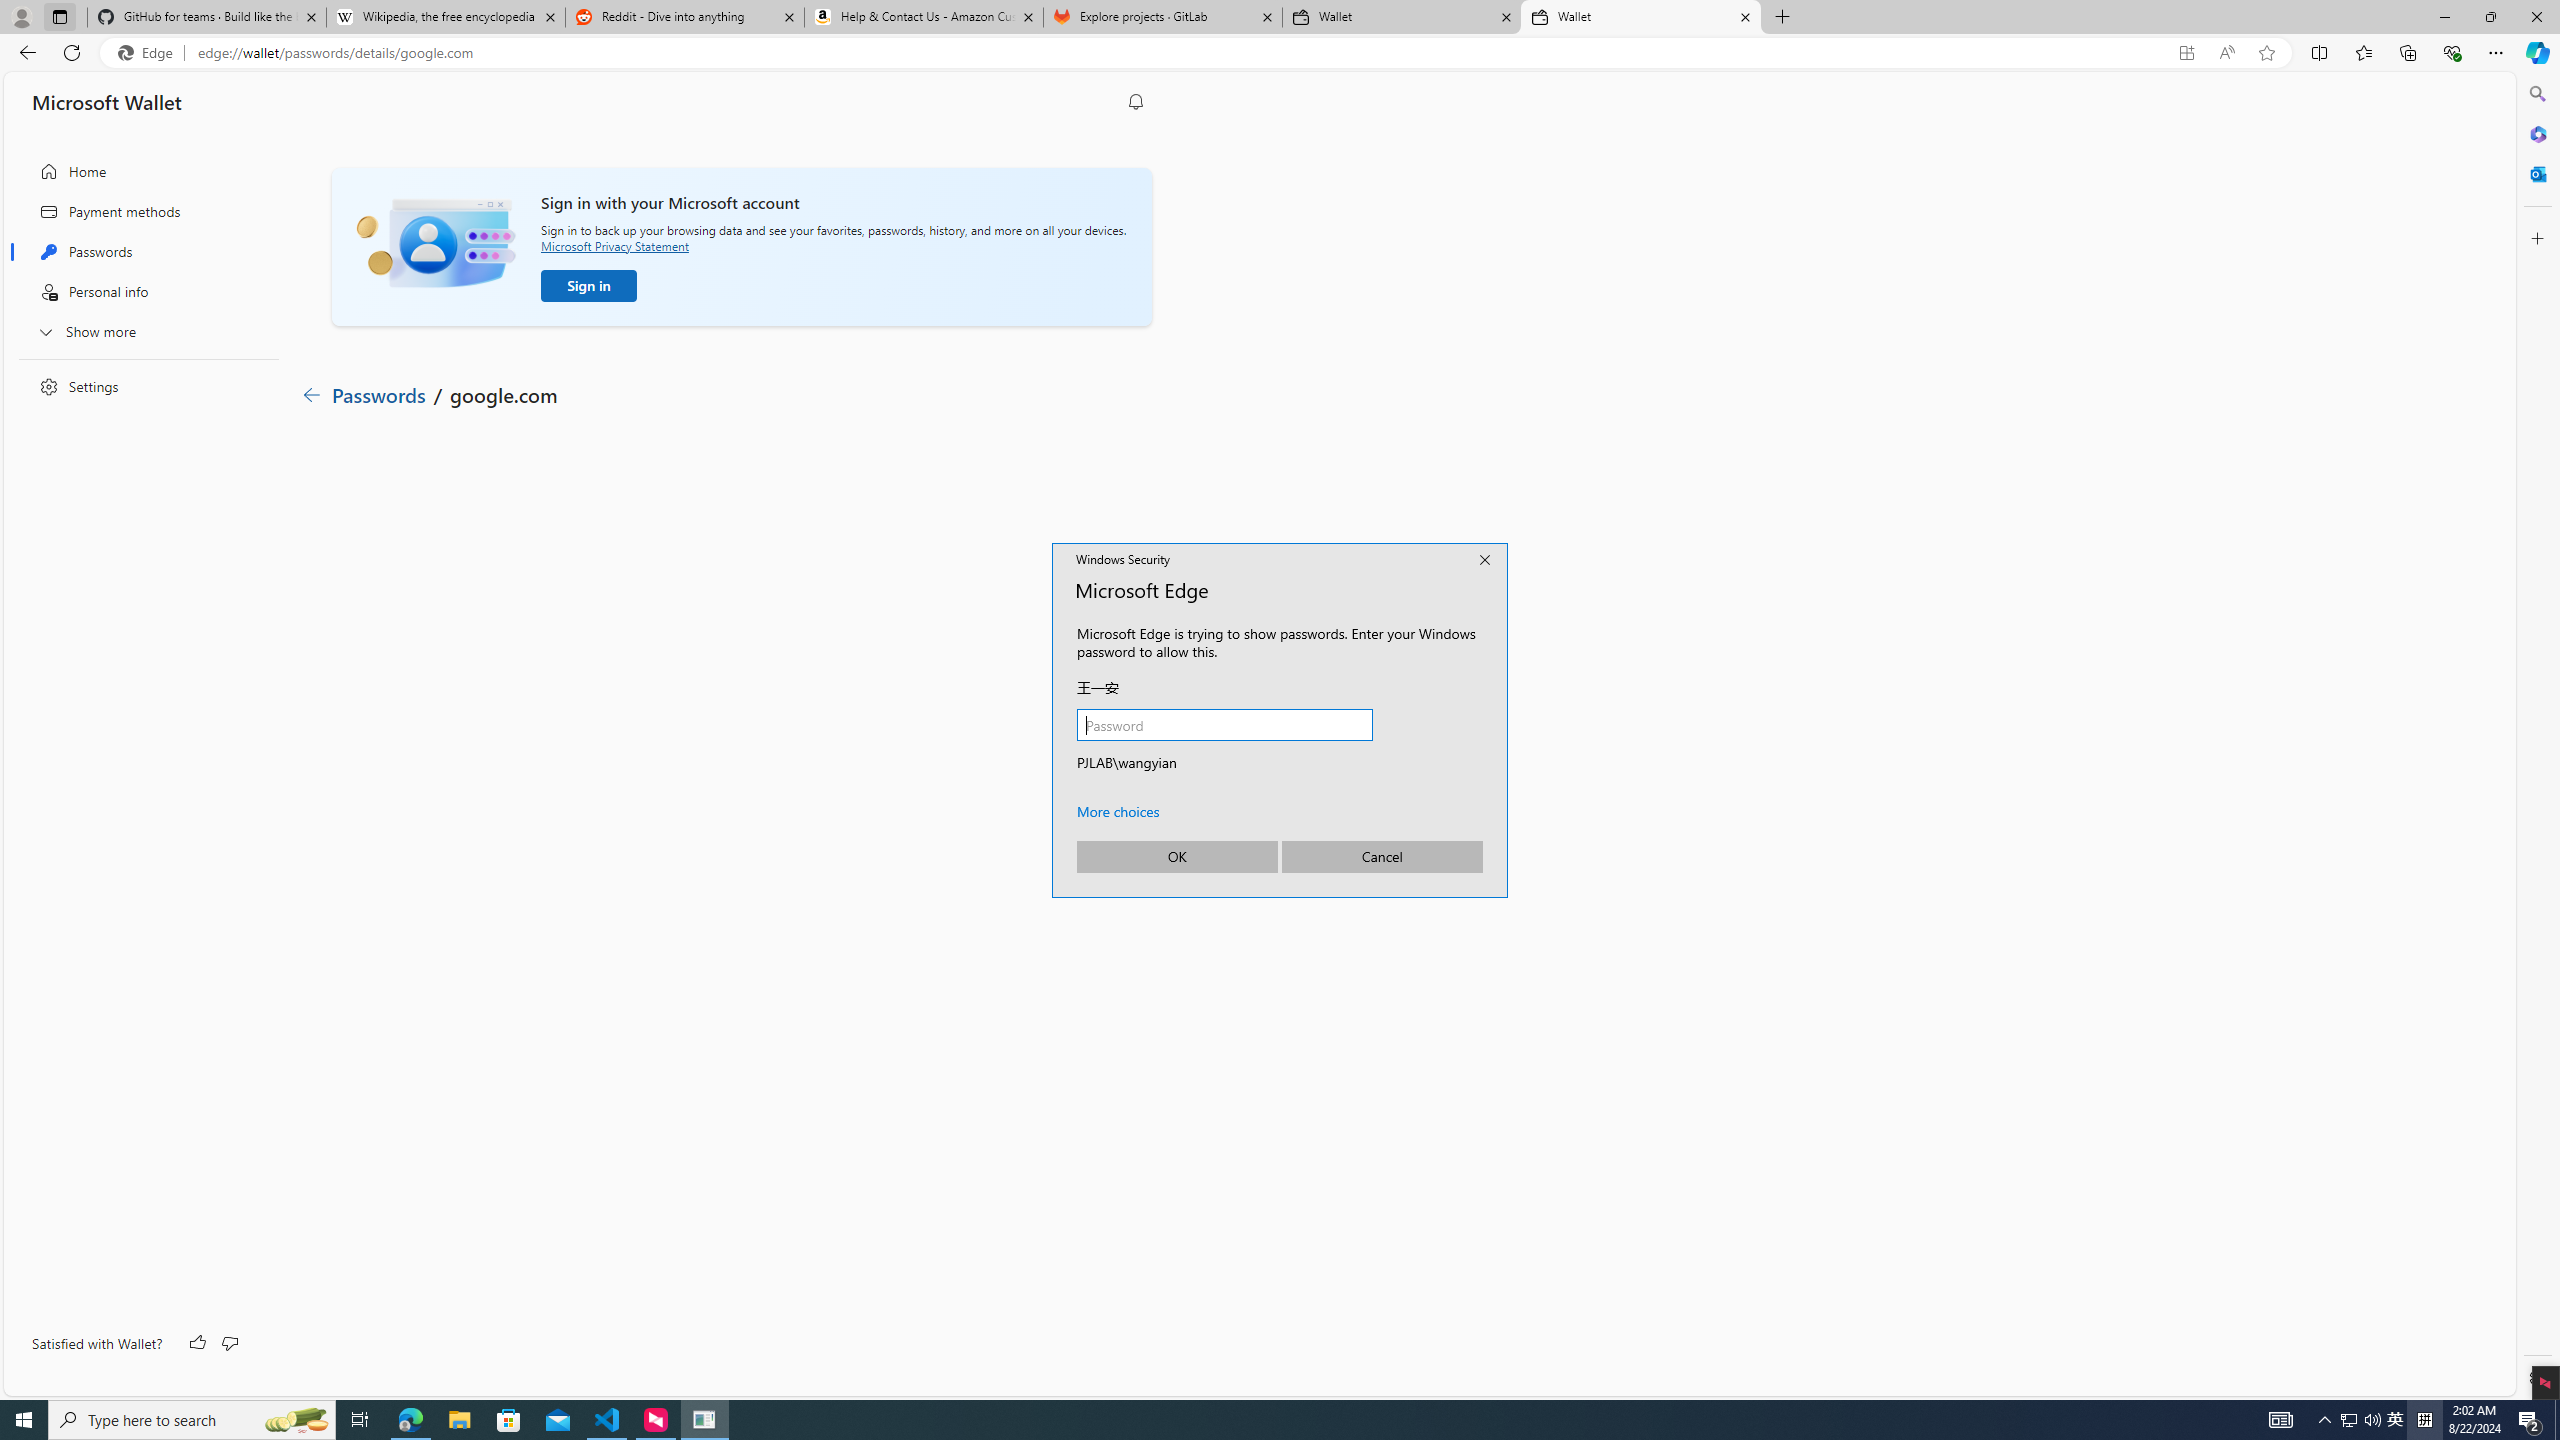 The image size is (2560, 1440). What do you see at coordinates (1118, 811) in the screenshot?
I see `More choices` at bounding box center [1118, 811].